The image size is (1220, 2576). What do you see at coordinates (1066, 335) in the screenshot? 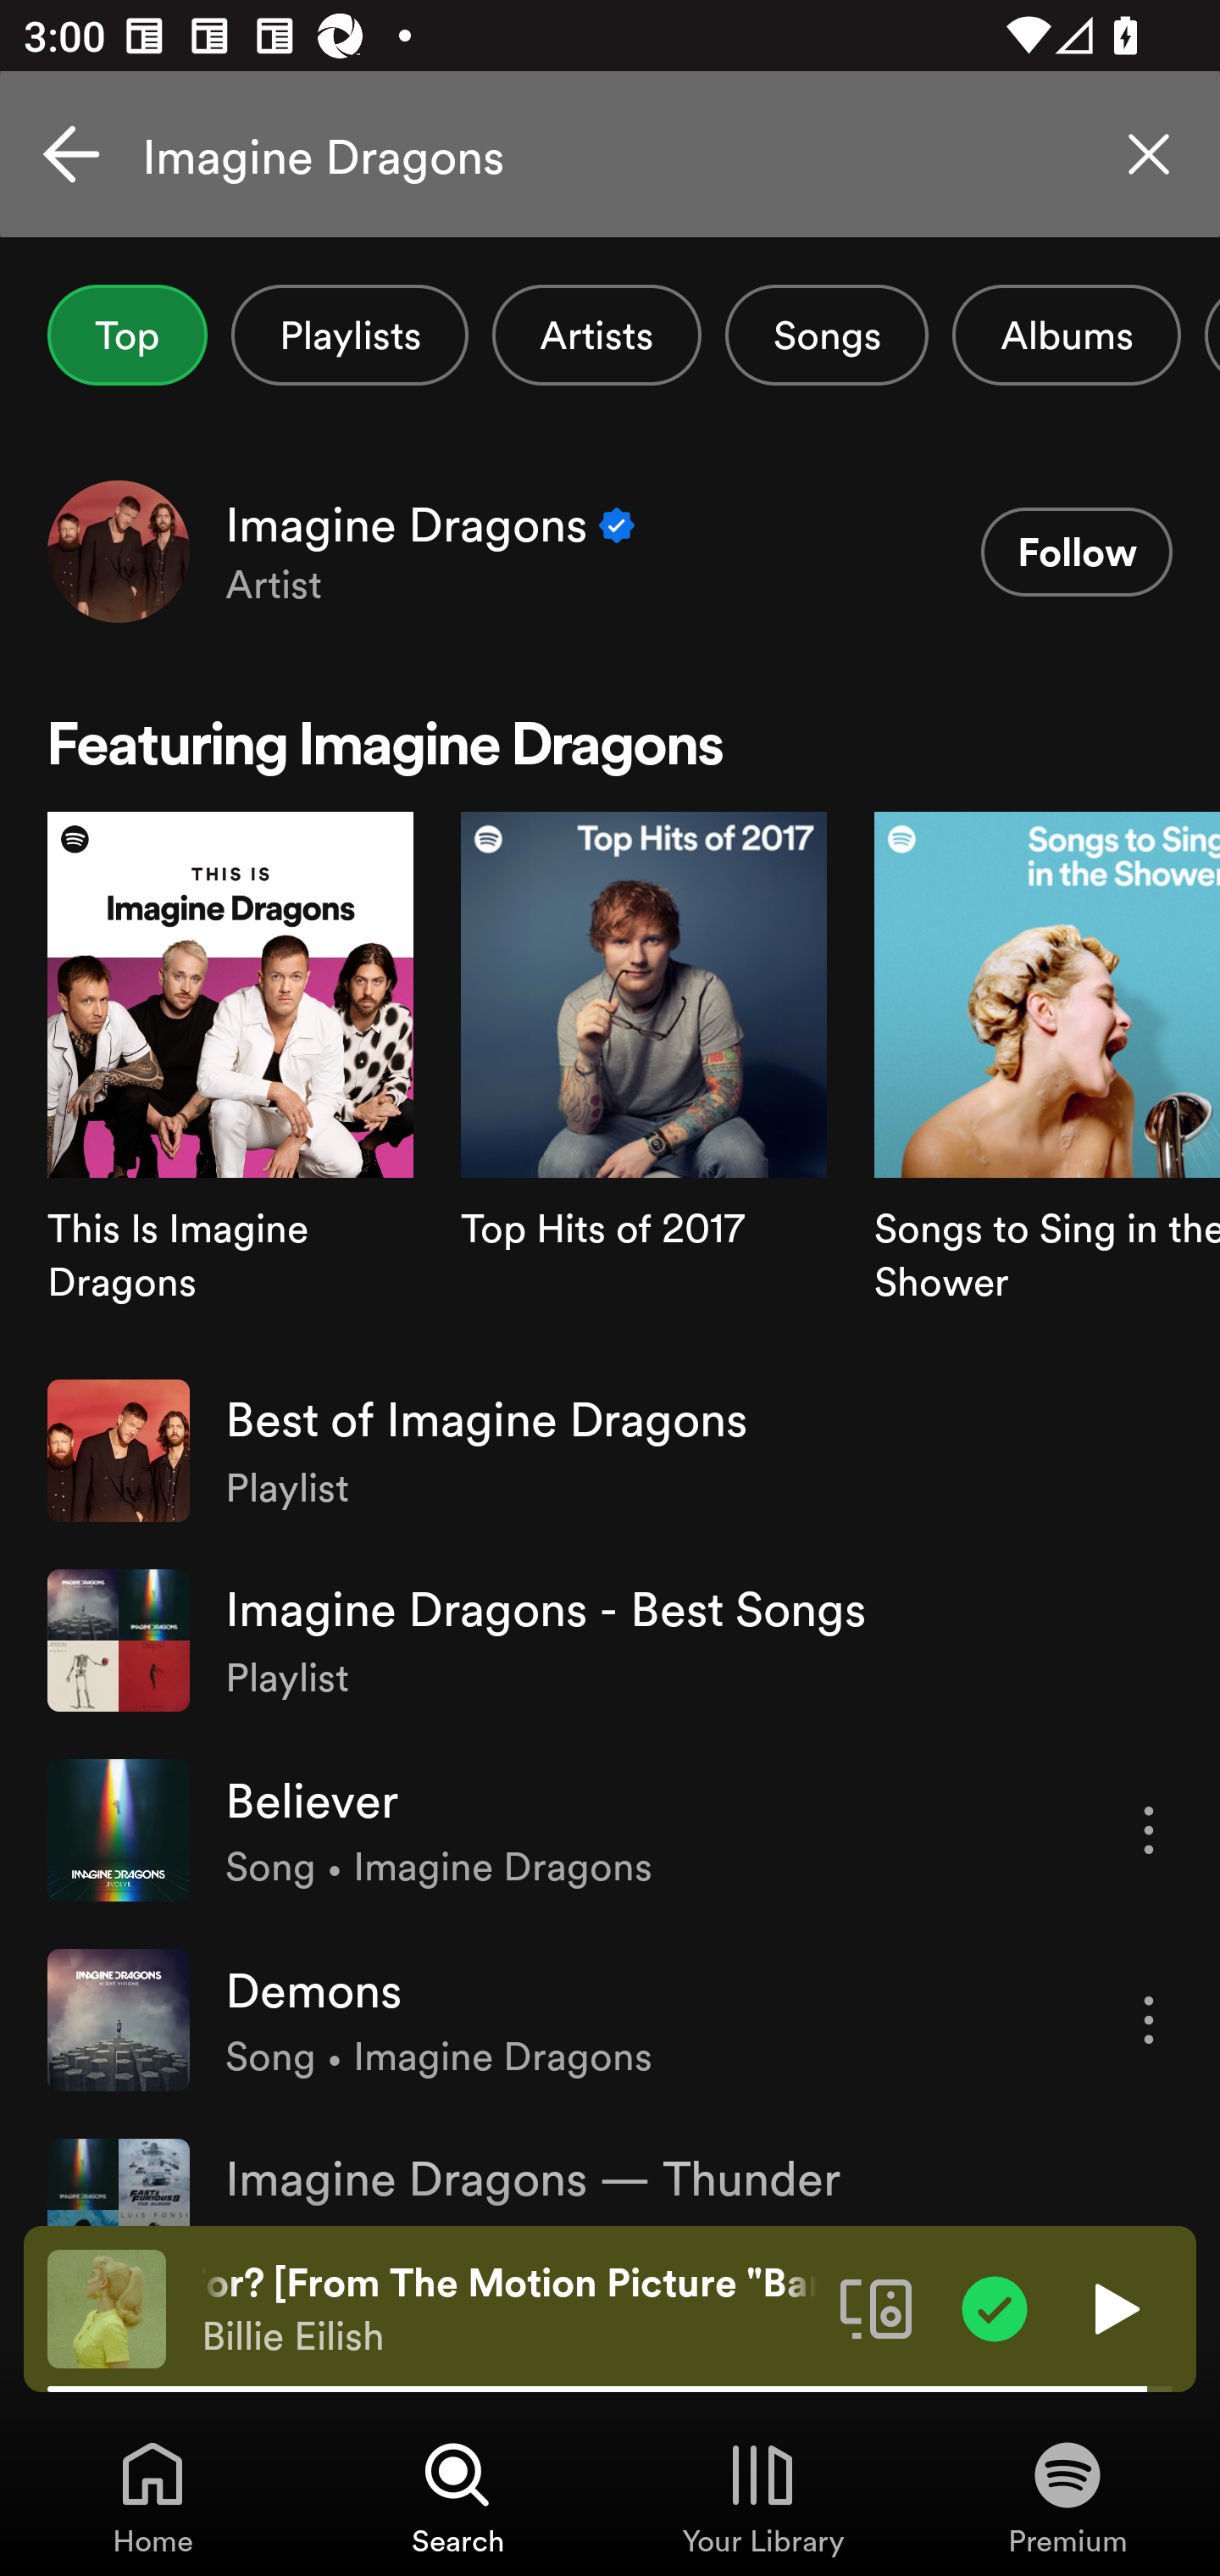
I see `Albums` at bounding box center [1066, 335].